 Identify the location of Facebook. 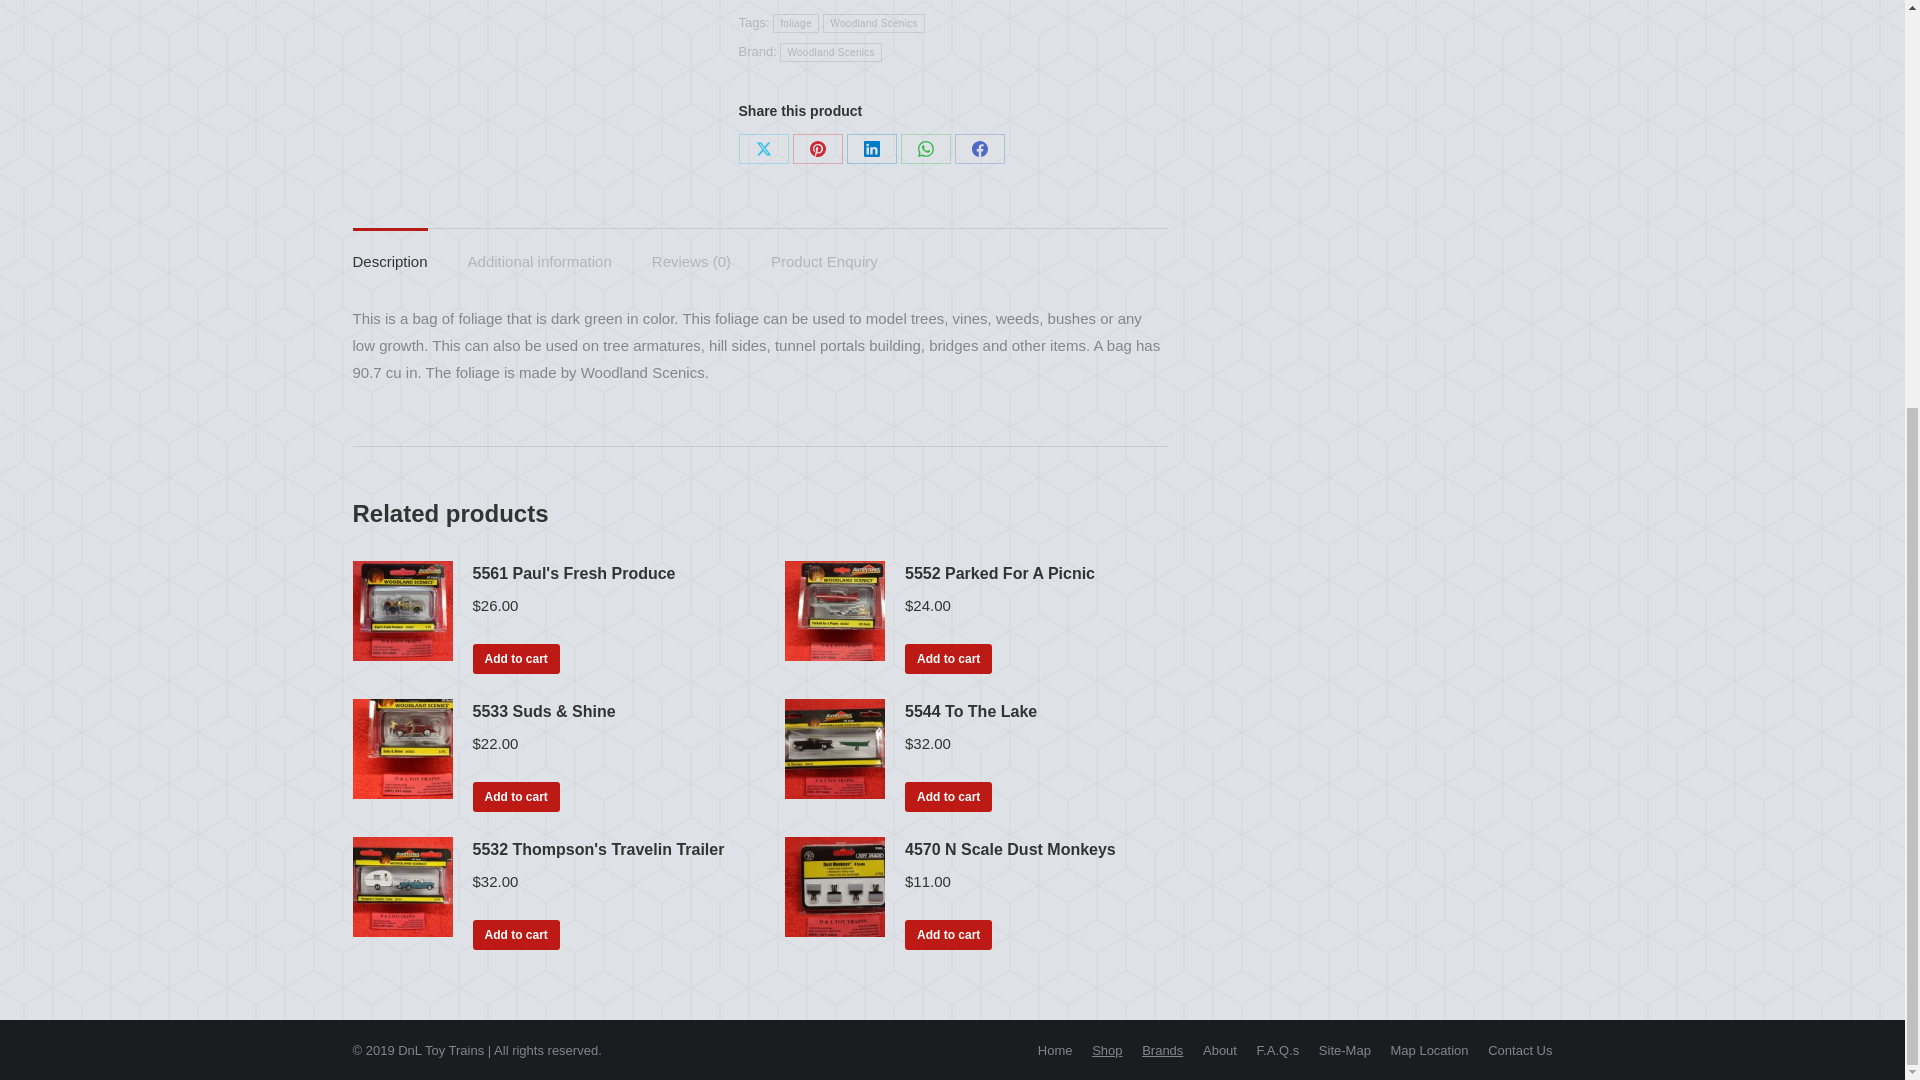
(979, 148).